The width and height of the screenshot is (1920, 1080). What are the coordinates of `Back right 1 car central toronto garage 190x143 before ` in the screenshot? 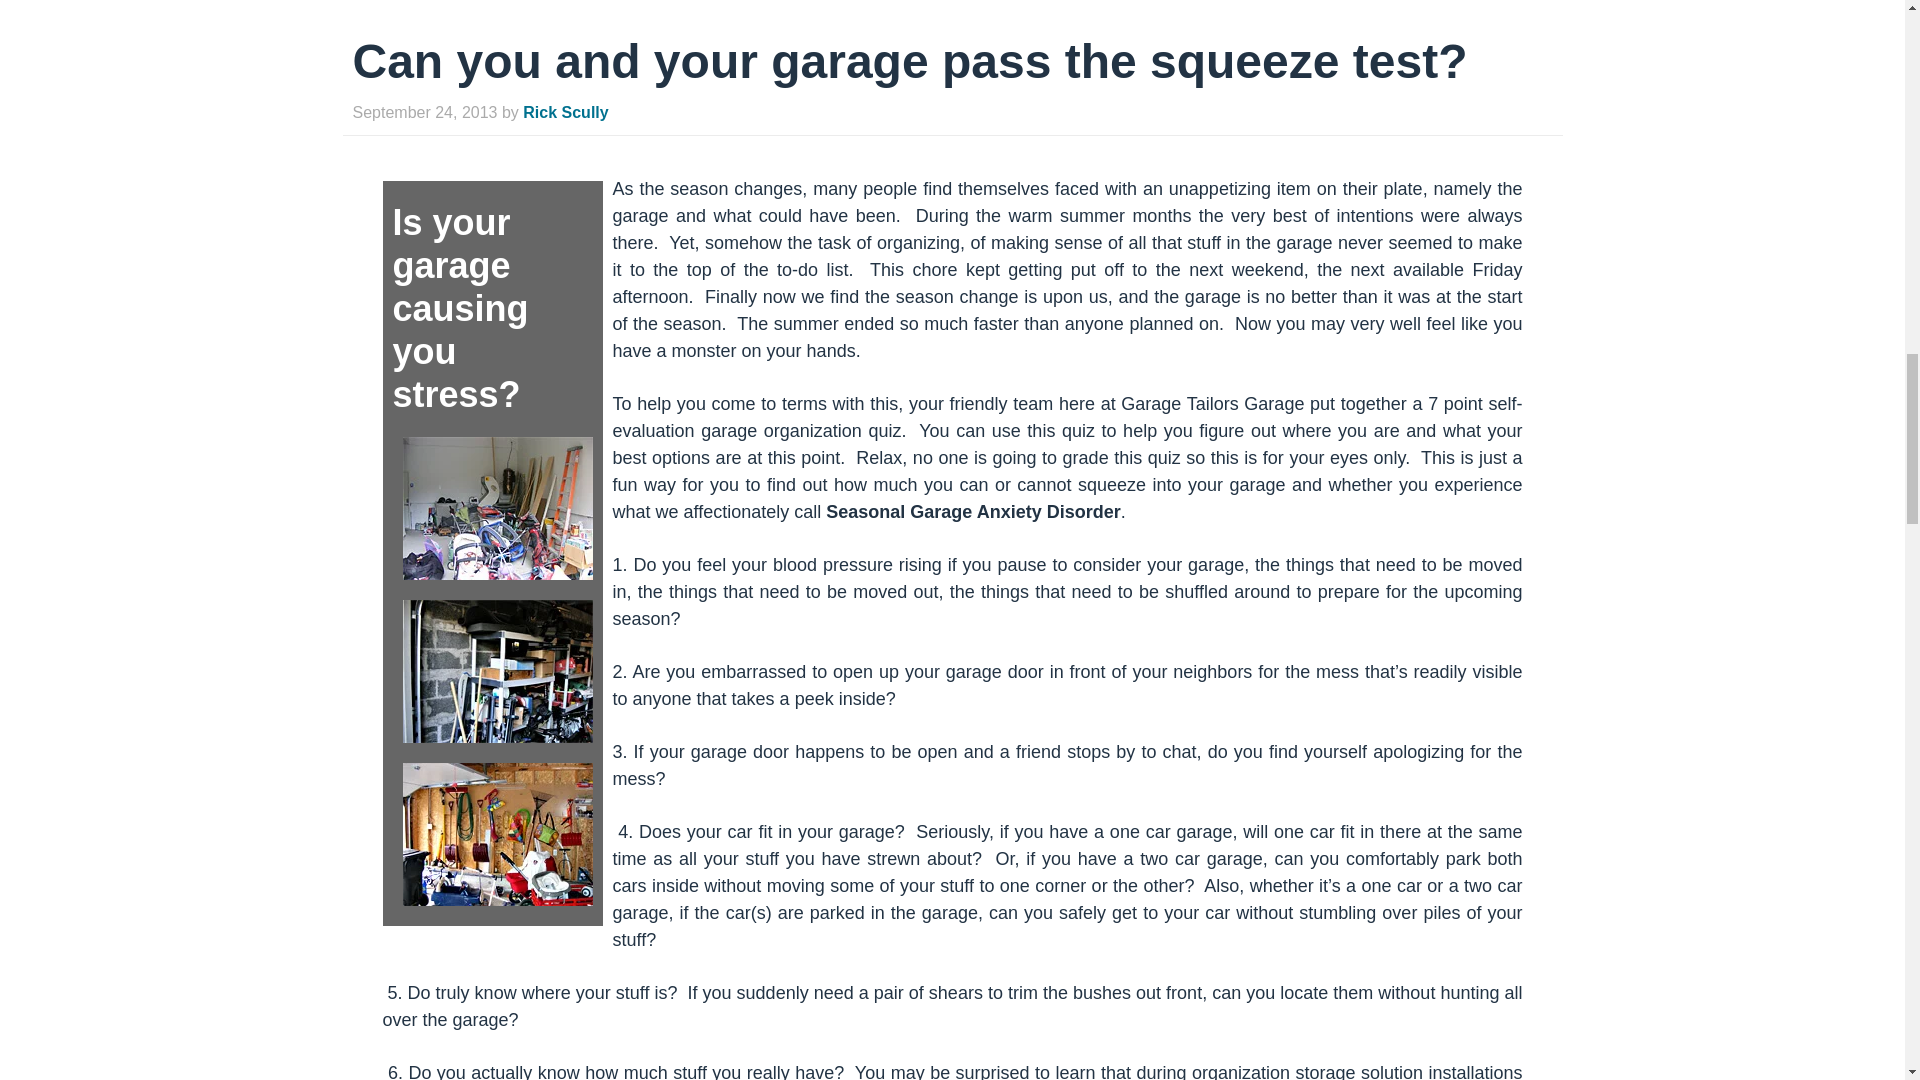 It's located at (496, 508).